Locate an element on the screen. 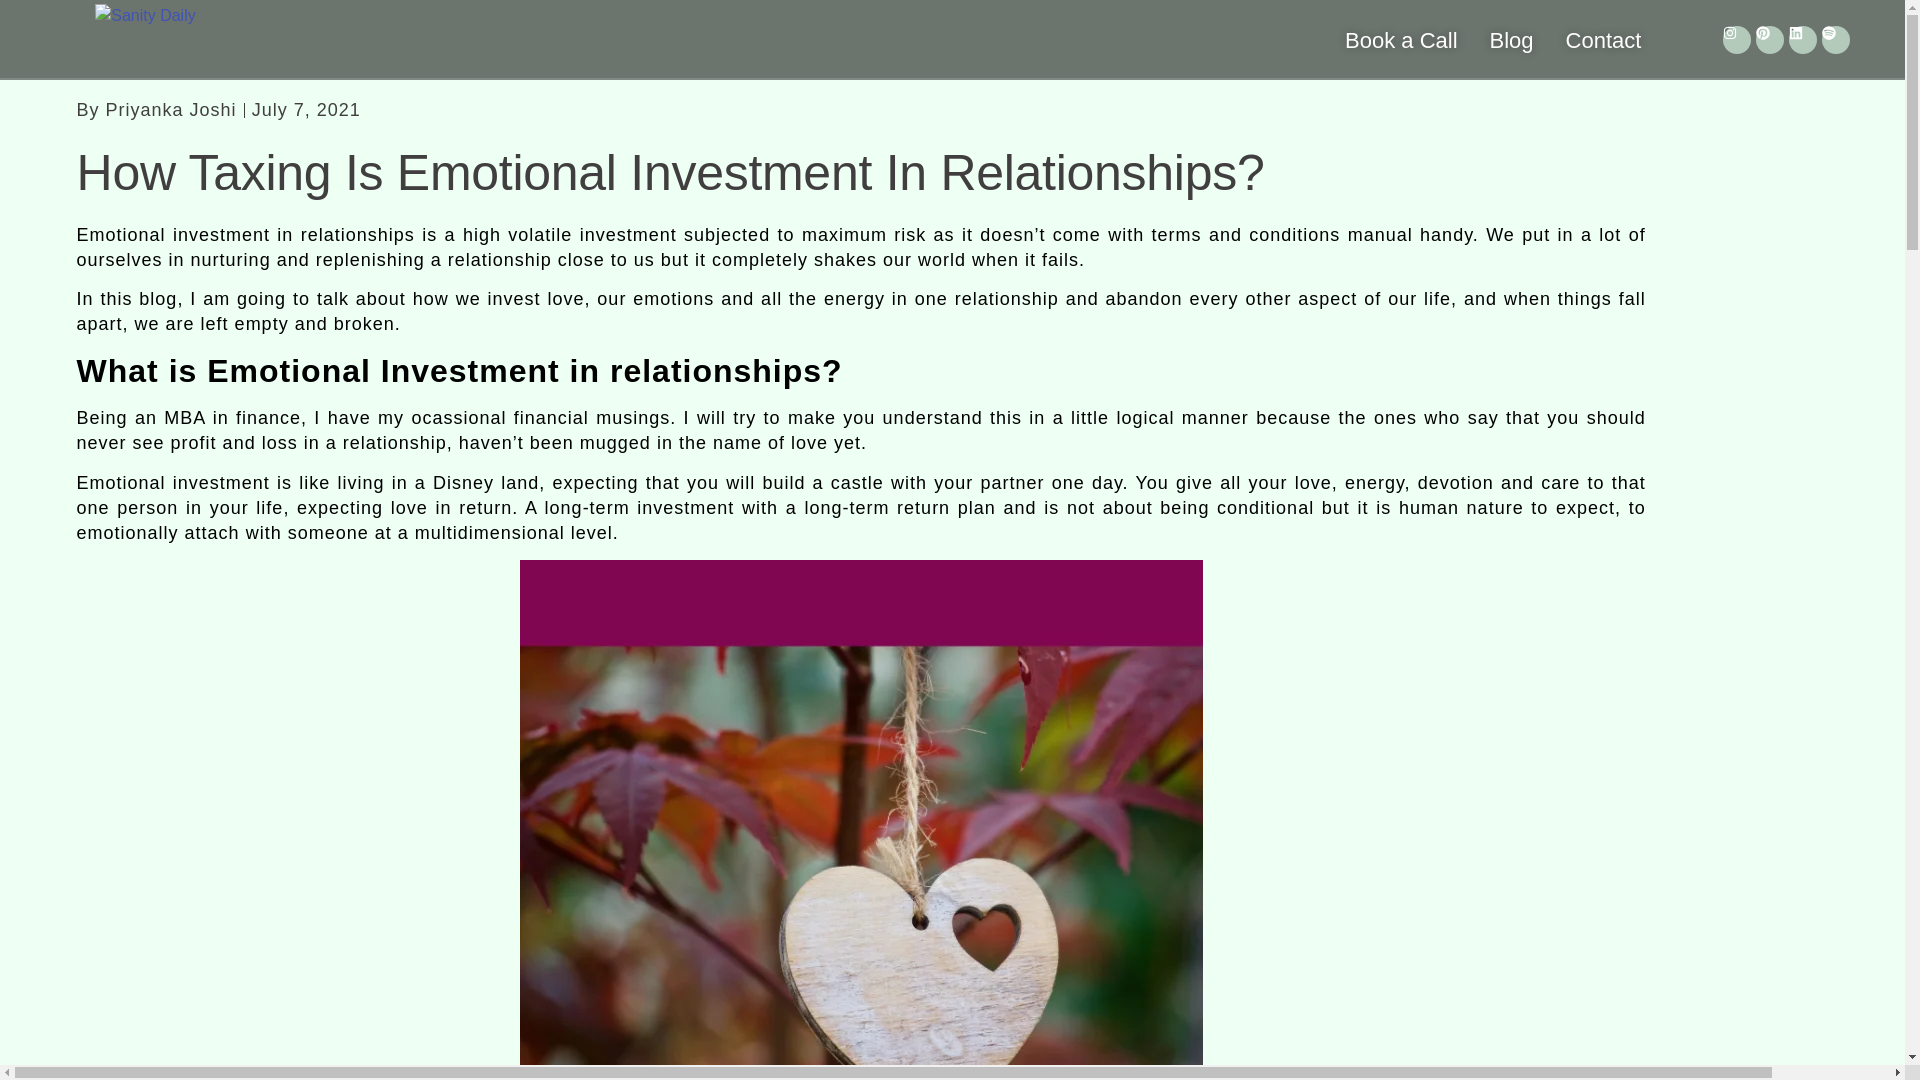 This screenshot has height=1080, width=1920. Book a Call is located at coordinates (1401, 40).